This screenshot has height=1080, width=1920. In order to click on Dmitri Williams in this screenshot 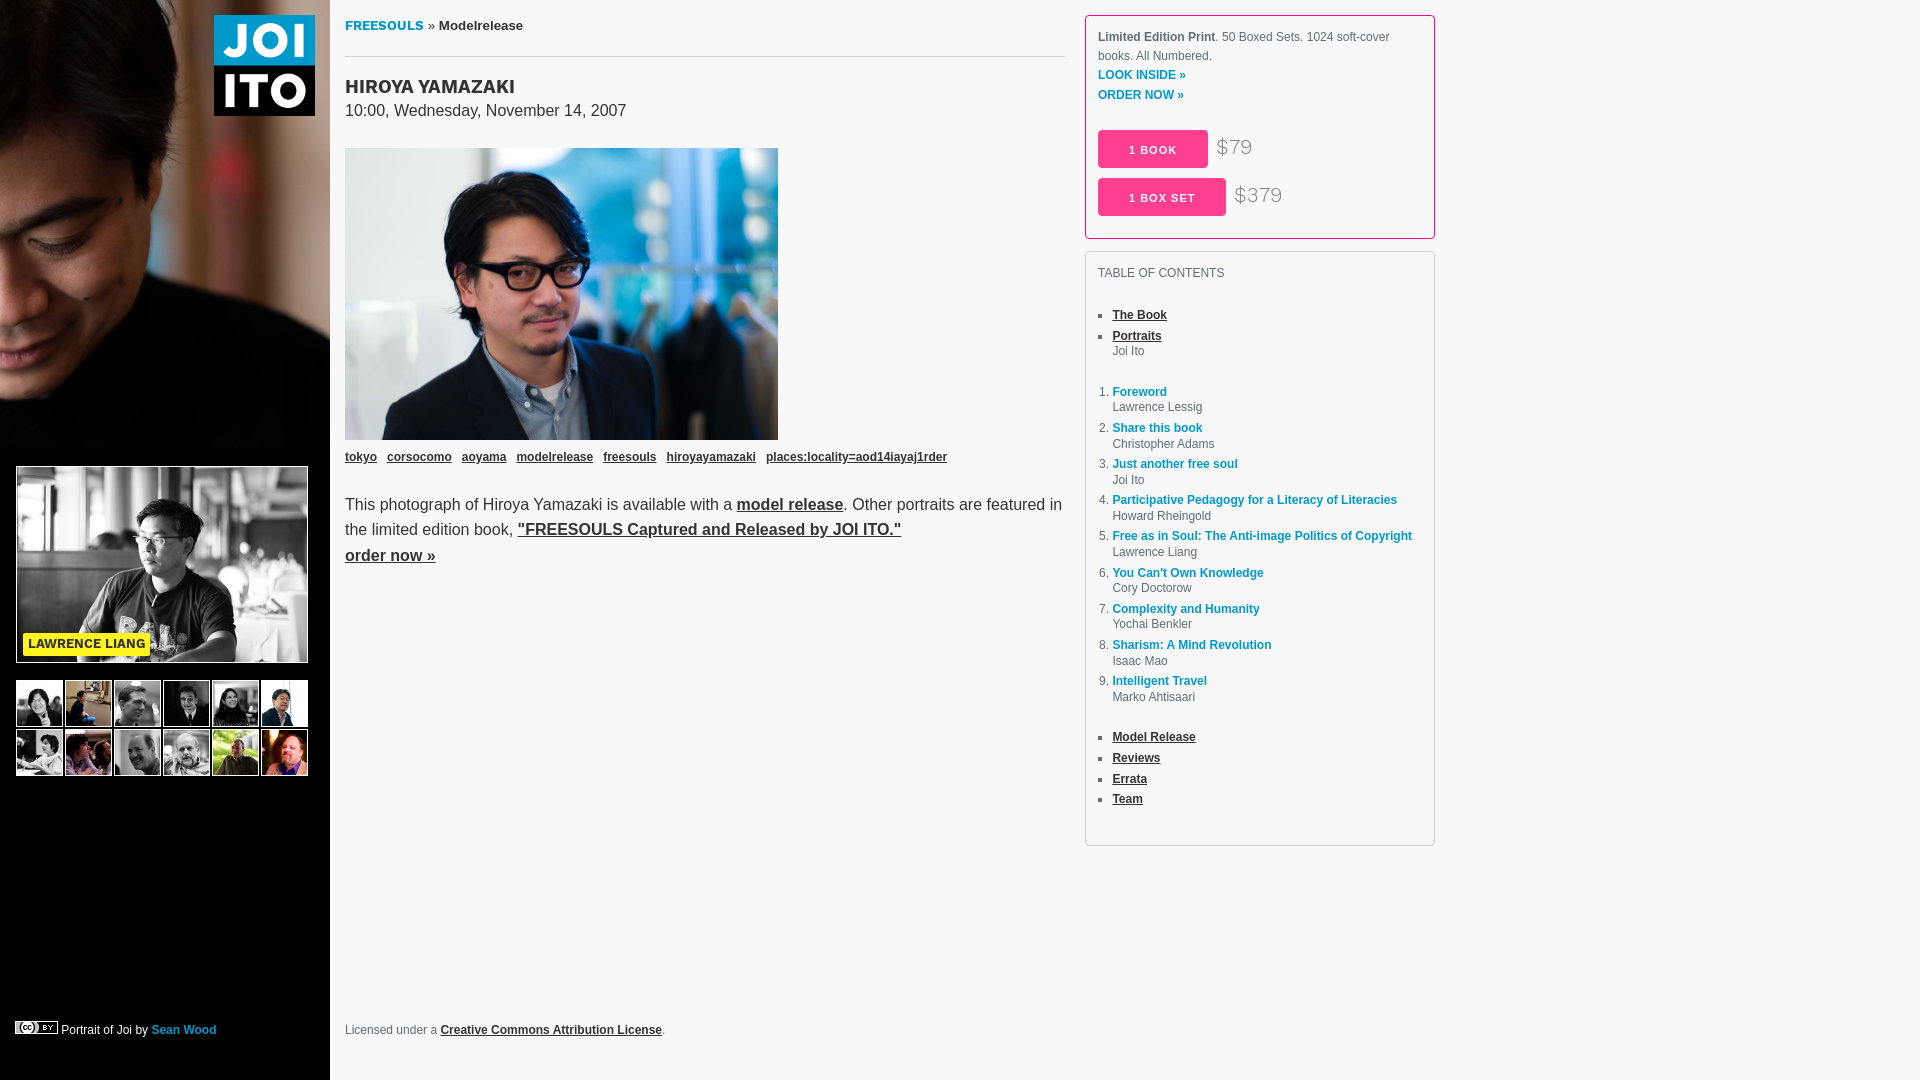, I will do `click(138, 704)`.